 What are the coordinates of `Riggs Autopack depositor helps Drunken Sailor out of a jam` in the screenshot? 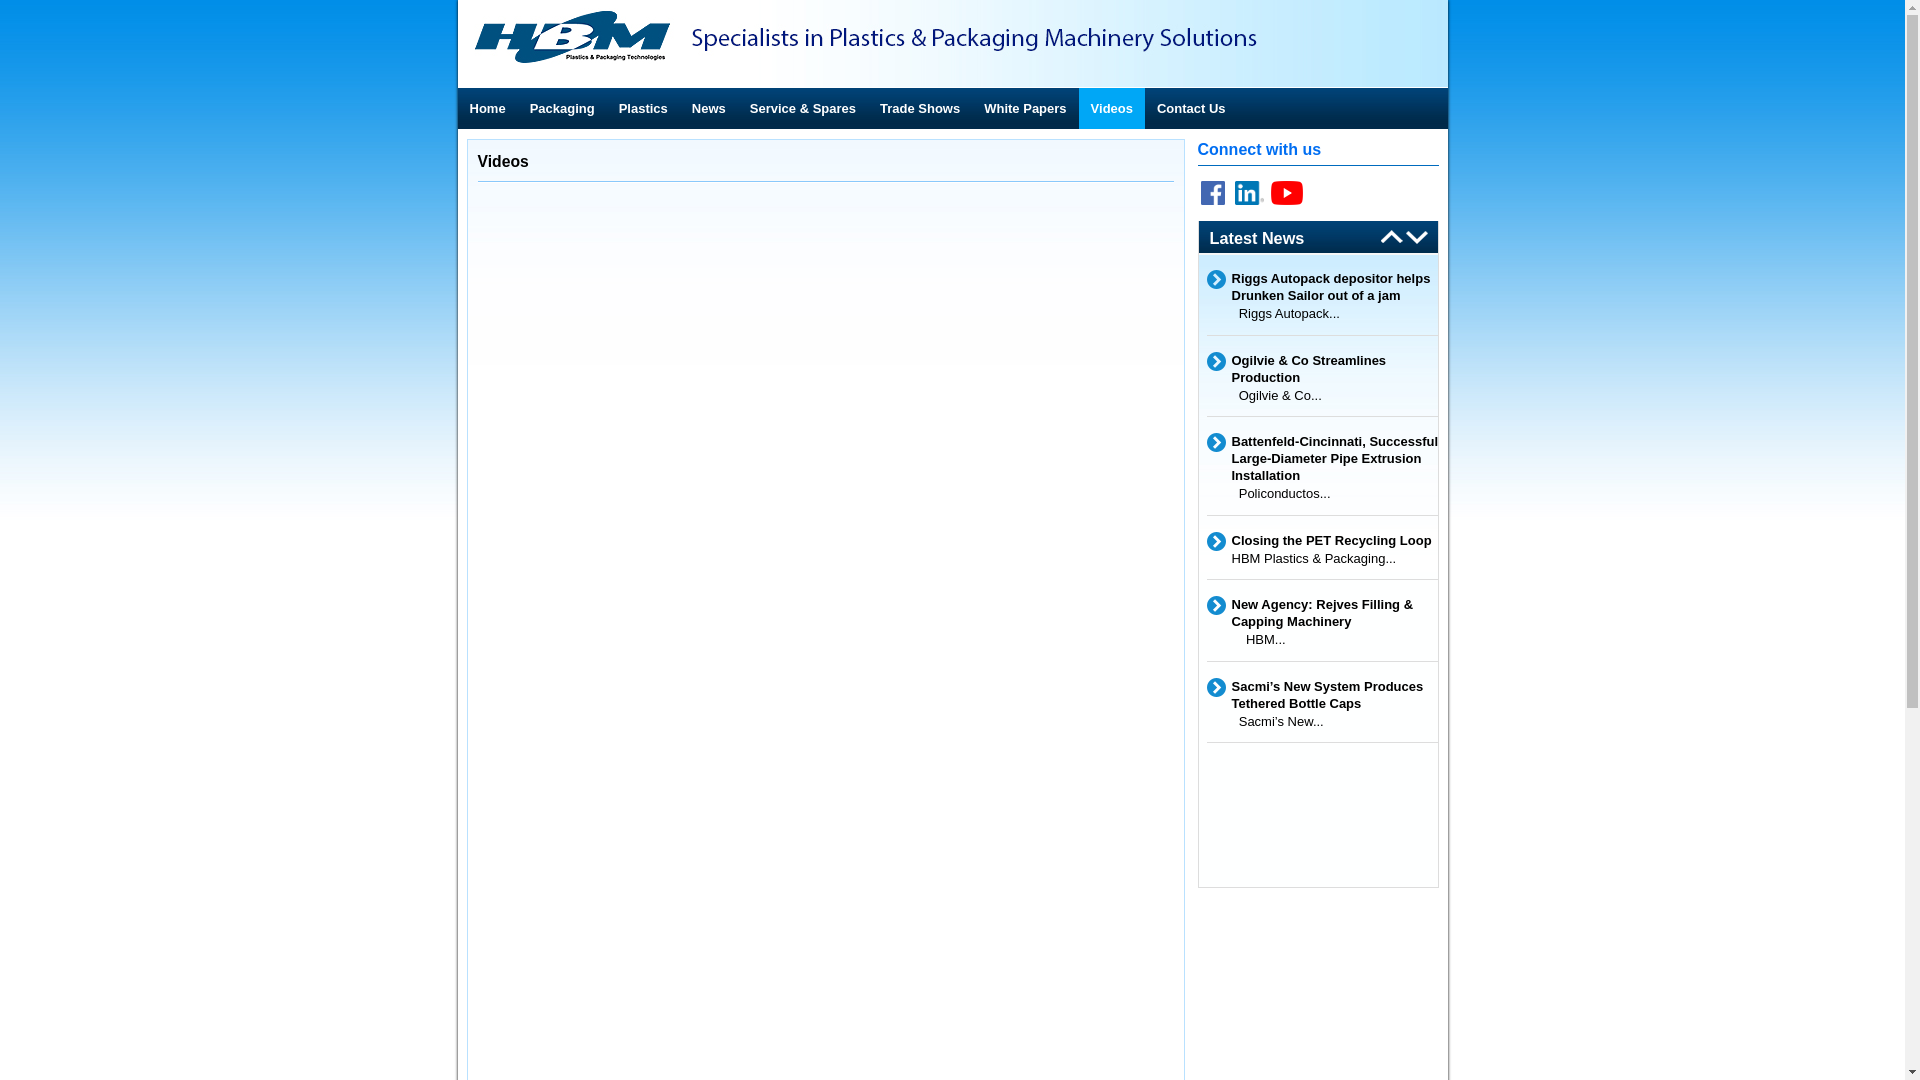 It's located at (1336, 287).